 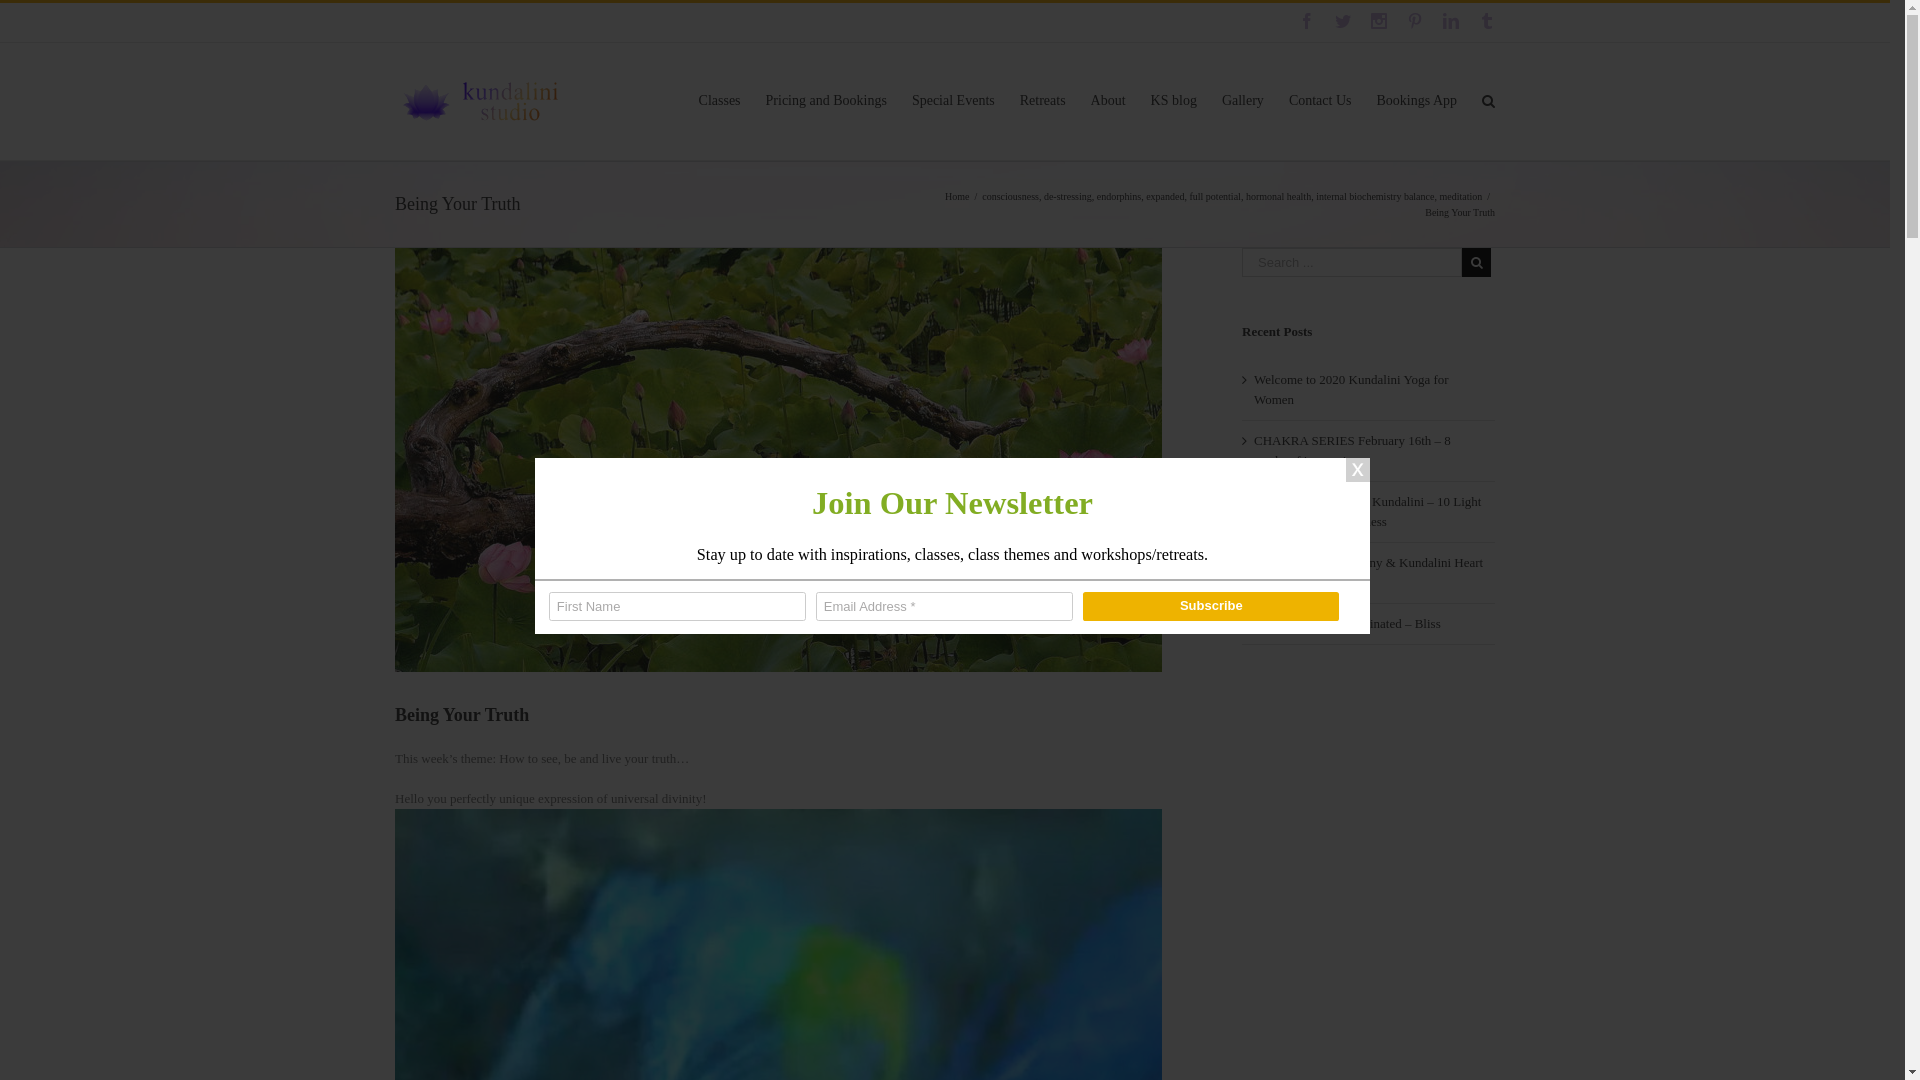 What do you see at coordinates (1460, 196) in the screenshot?
I see `meditation` at bounding box center [1460, 196].